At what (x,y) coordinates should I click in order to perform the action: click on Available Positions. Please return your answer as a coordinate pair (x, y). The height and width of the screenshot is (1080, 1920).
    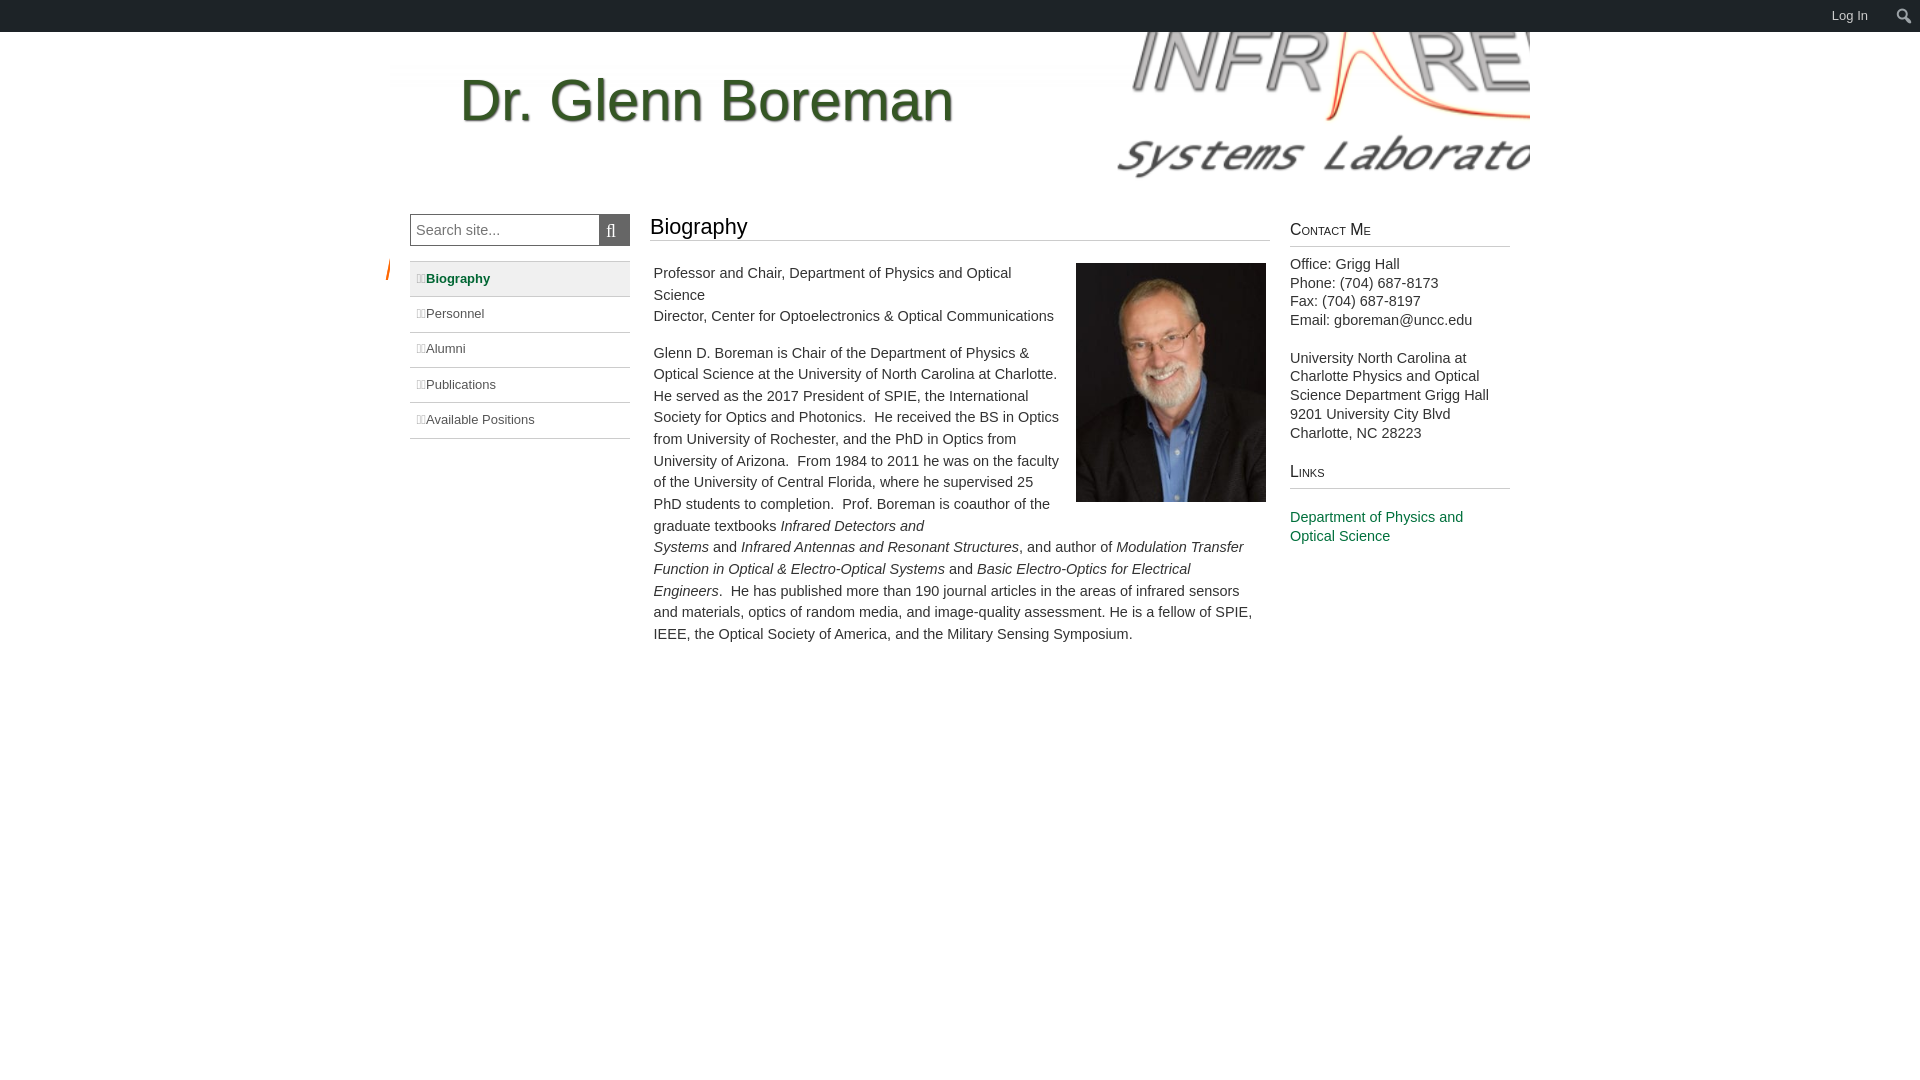
    Looking at the image, I should click on (520, 419).